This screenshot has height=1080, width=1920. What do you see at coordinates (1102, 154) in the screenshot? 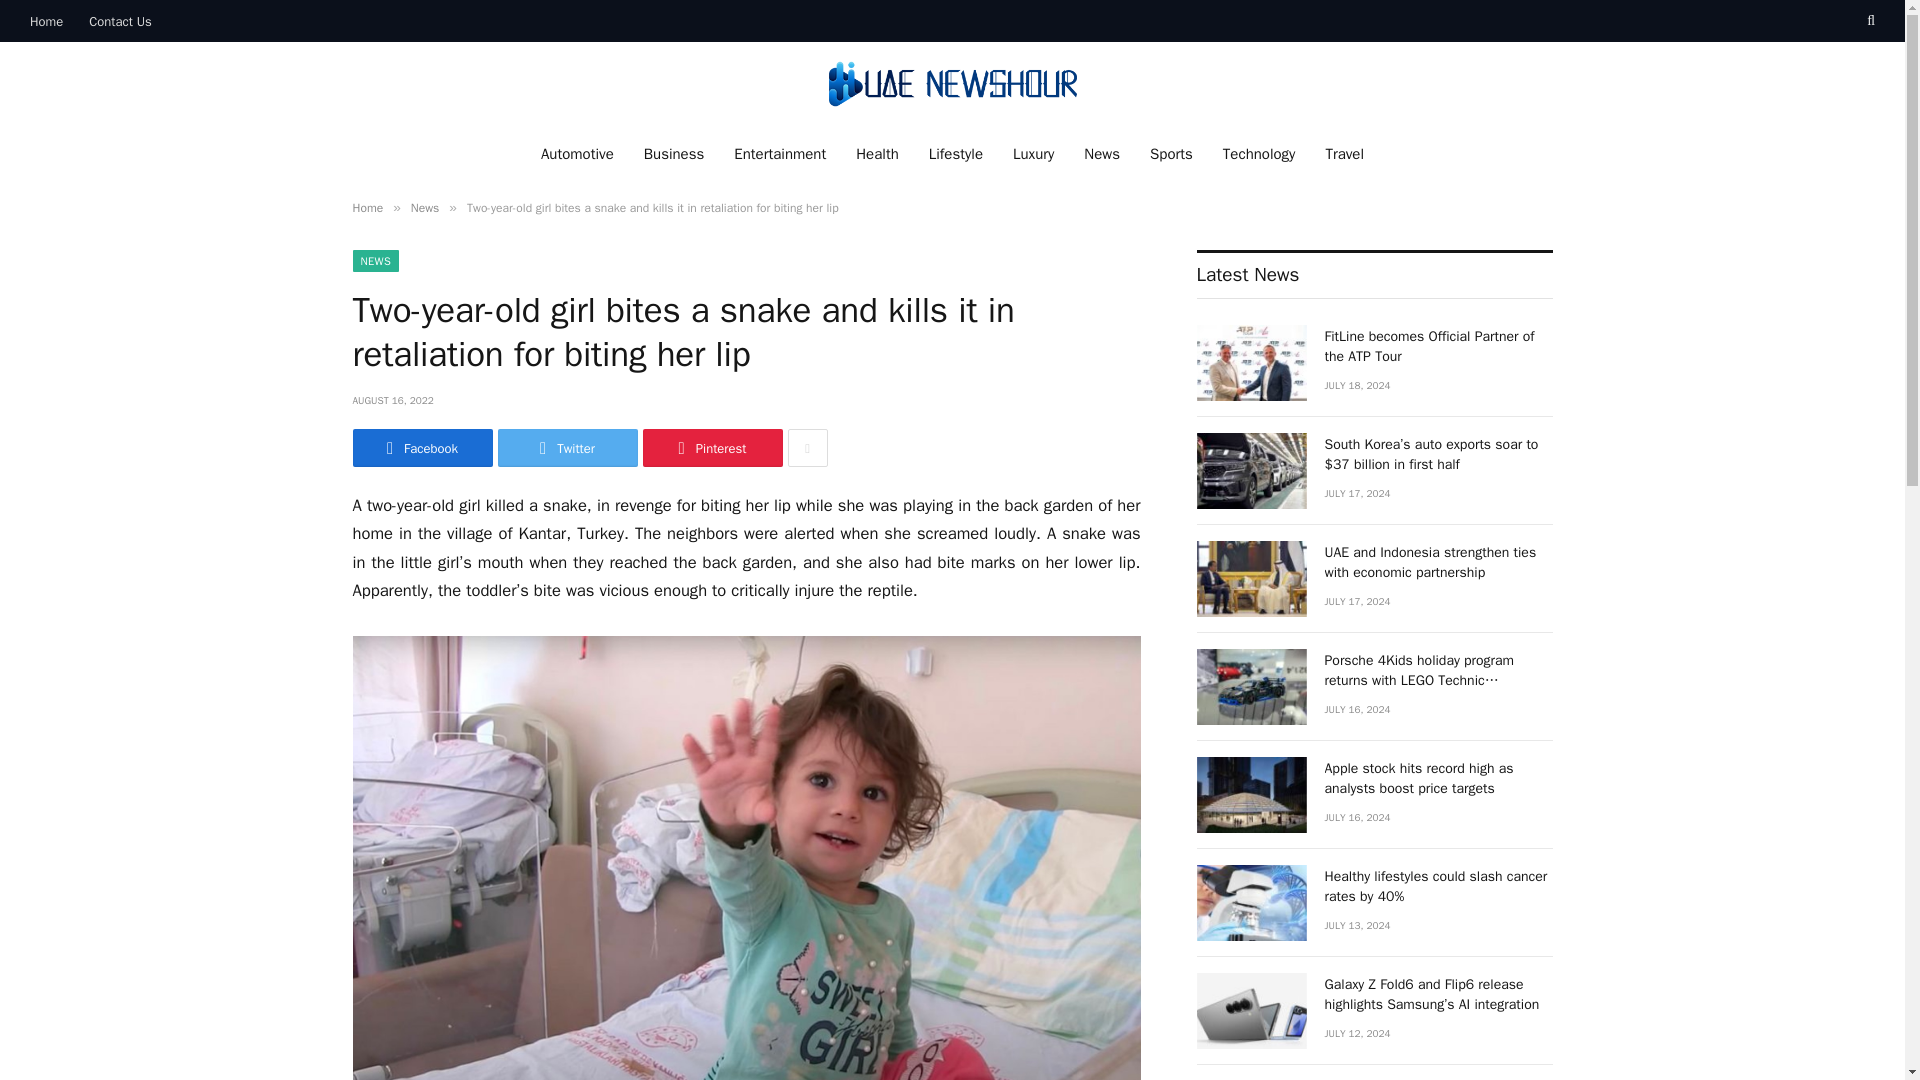
I see `News` at bounding box center [1102, 154].